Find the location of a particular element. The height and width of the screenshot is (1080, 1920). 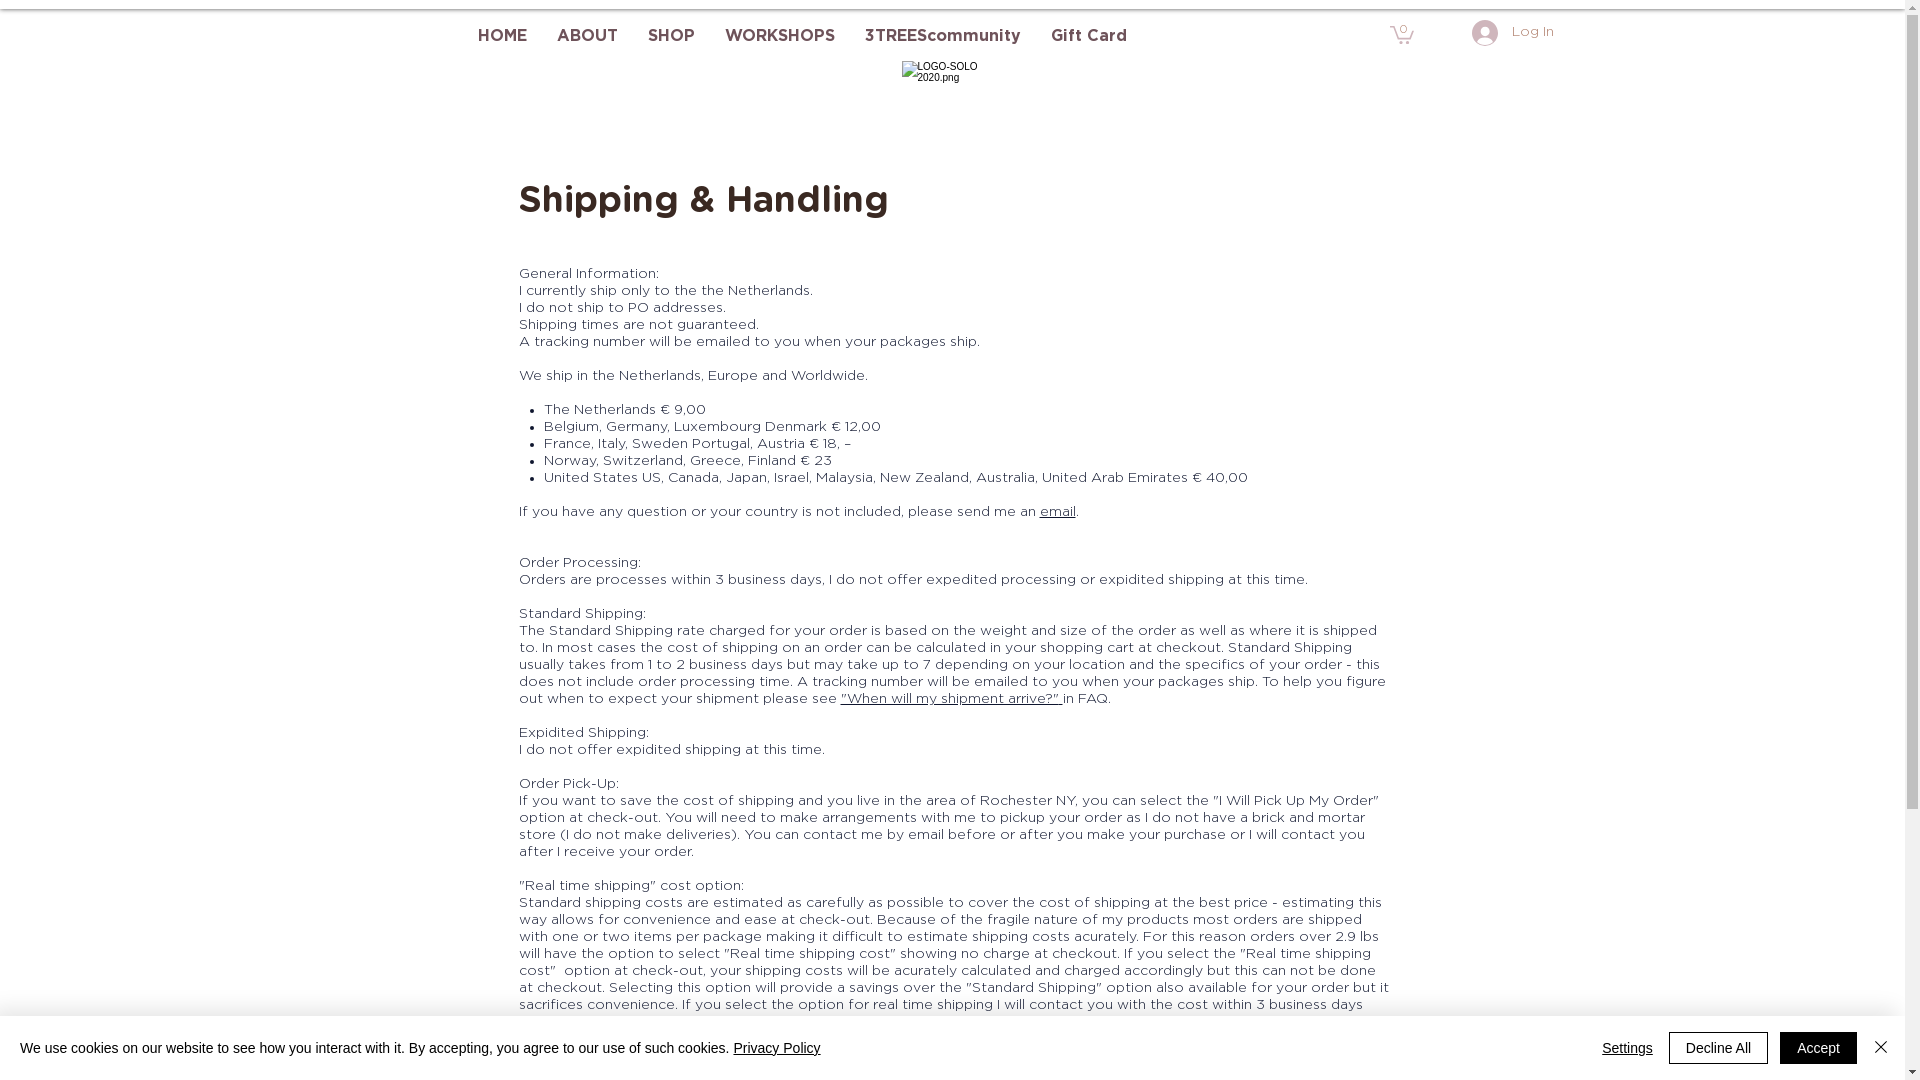

WORKSHOPS is located at coordinates (780, 36).